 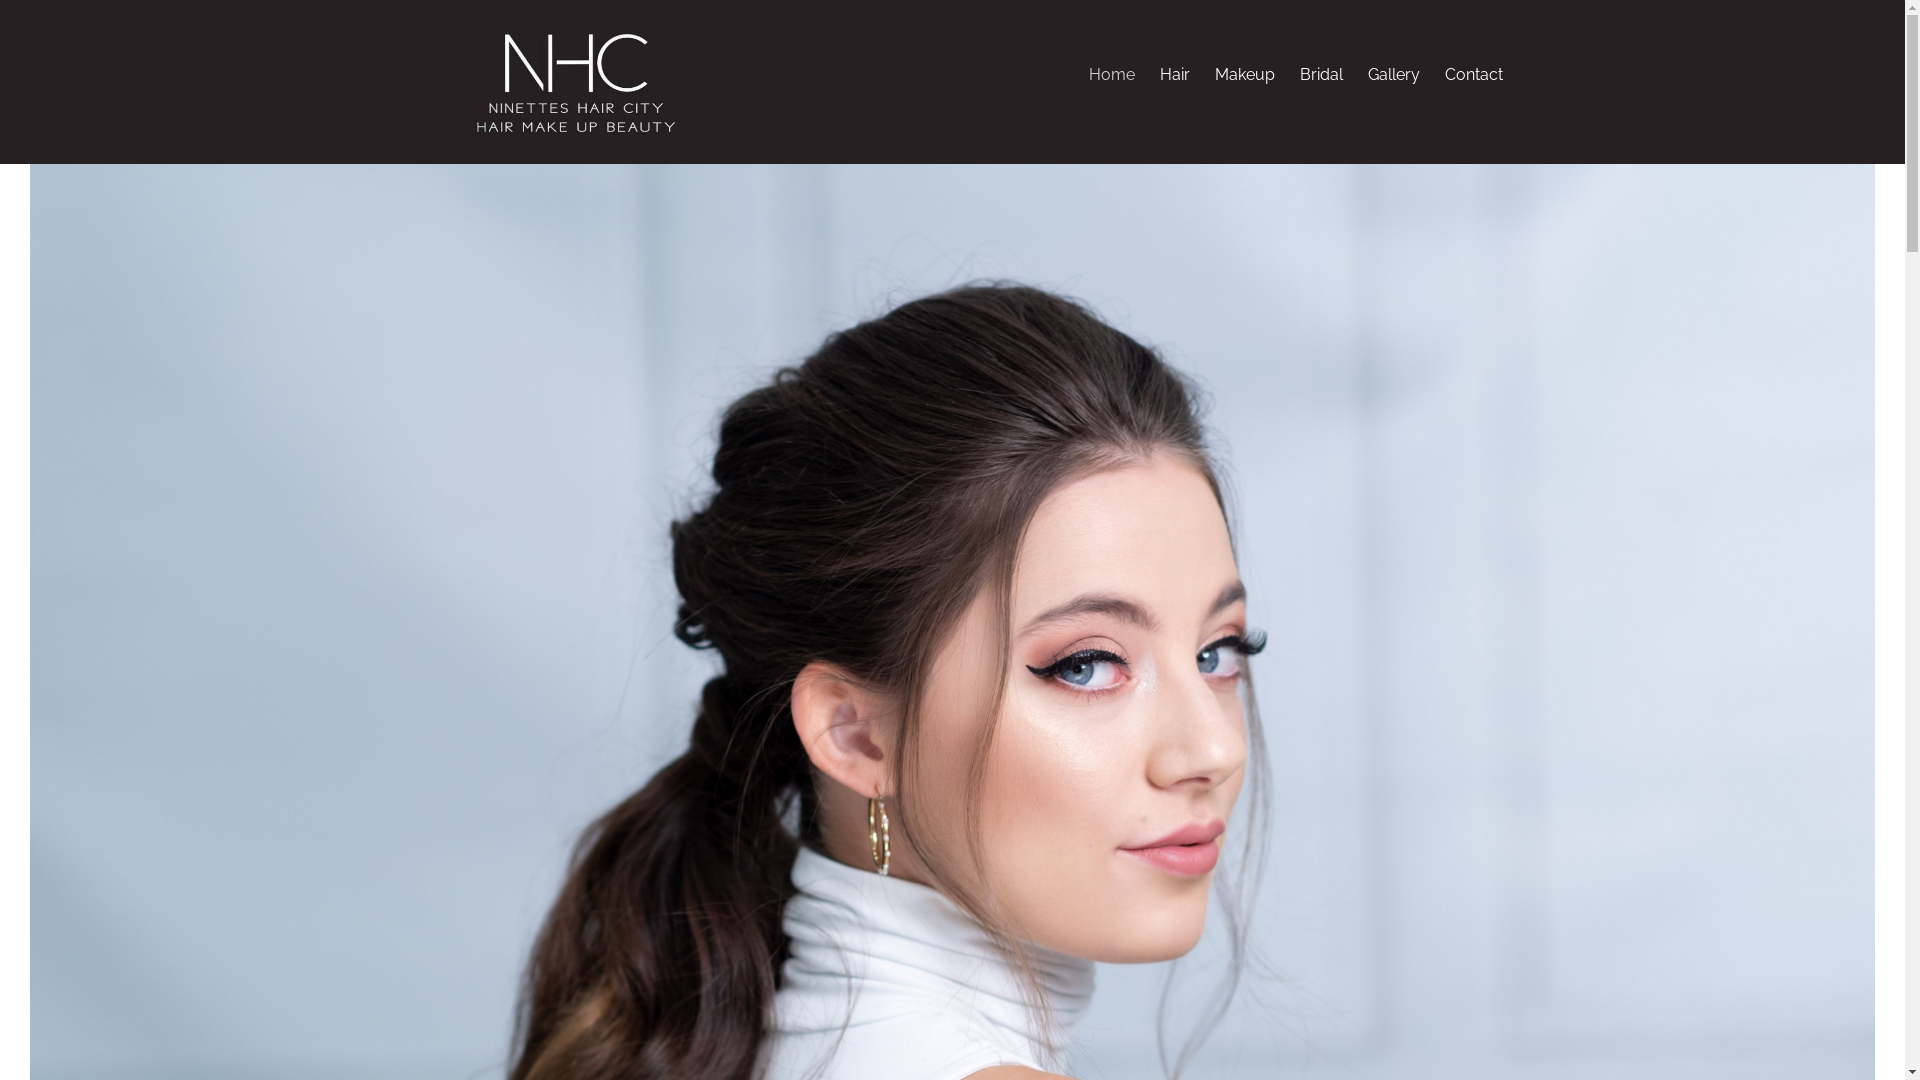 What do you see at coordinates (1175, 74) in the screenshot?
I see `Hair` at bounding box center [1175, 74].